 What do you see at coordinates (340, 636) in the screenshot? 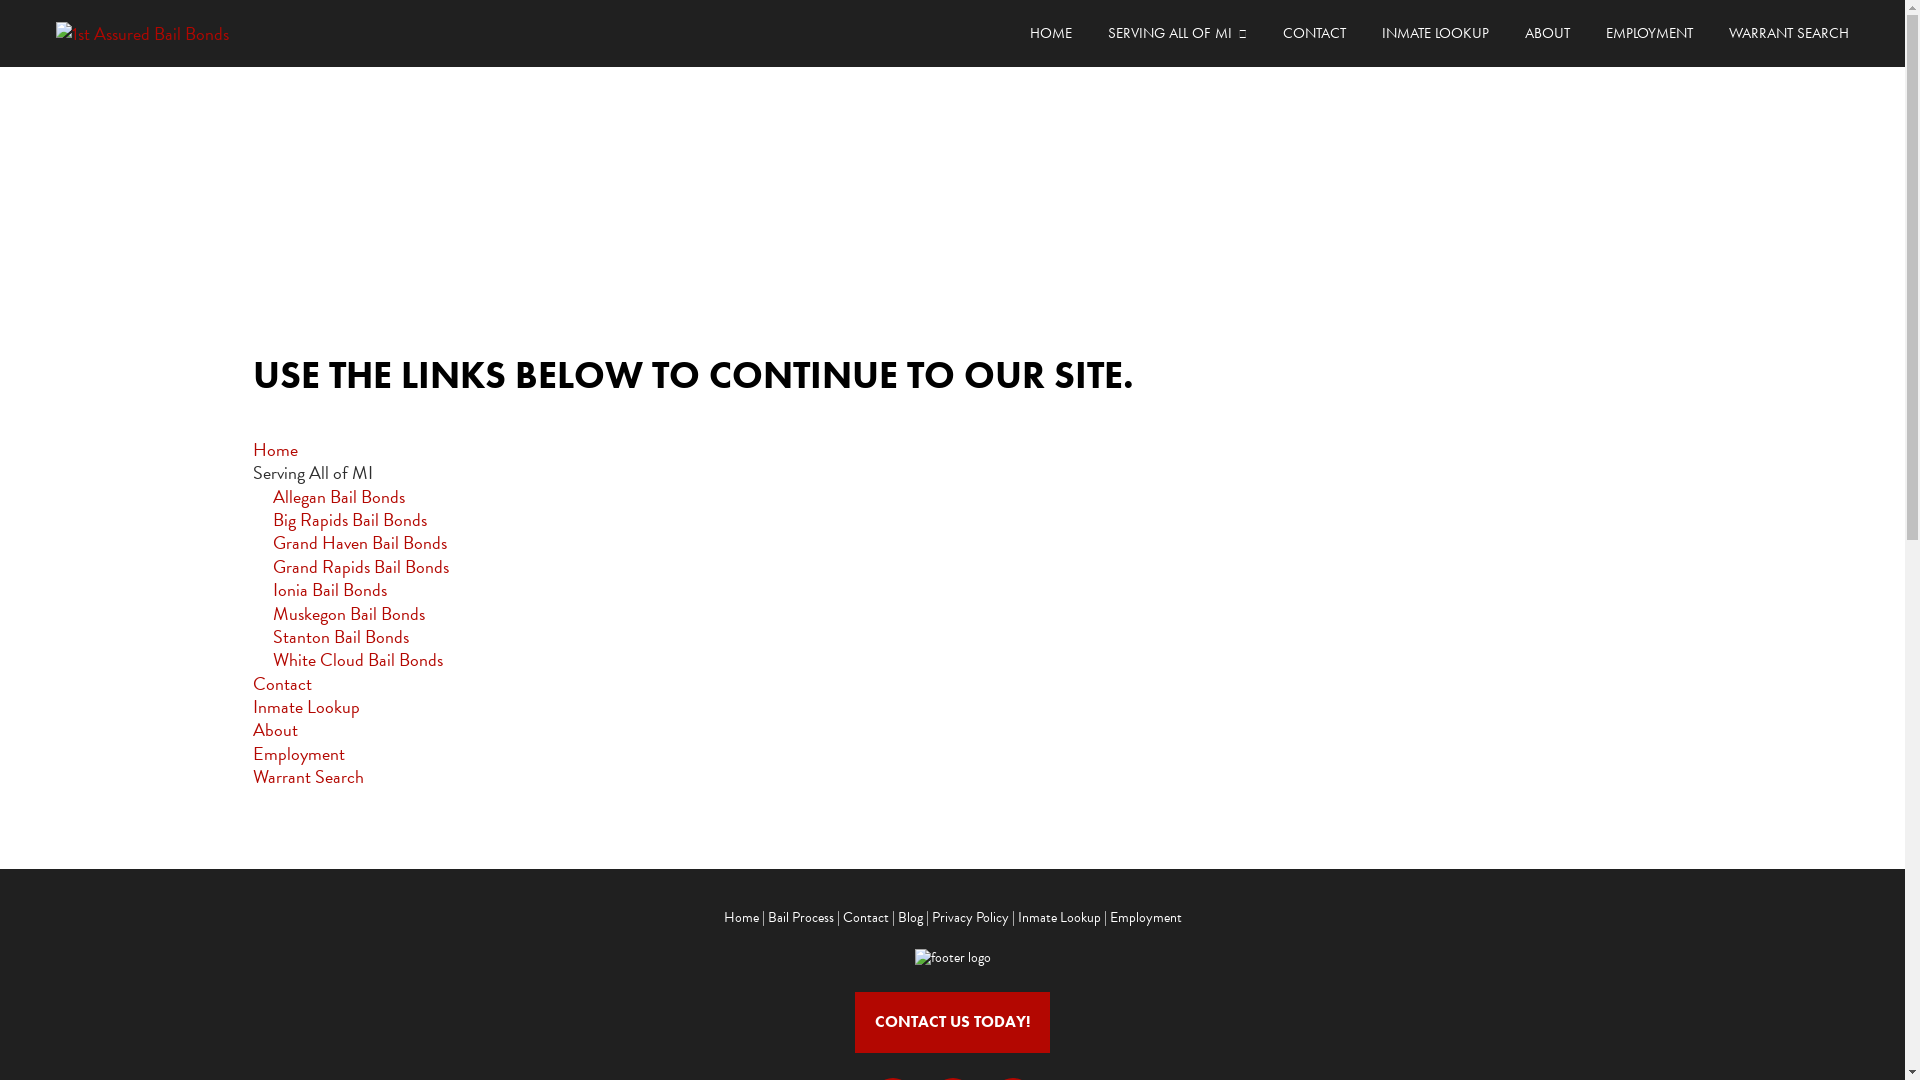
I see `Stanton Bail Bonds` at bounding box center [340, 636].